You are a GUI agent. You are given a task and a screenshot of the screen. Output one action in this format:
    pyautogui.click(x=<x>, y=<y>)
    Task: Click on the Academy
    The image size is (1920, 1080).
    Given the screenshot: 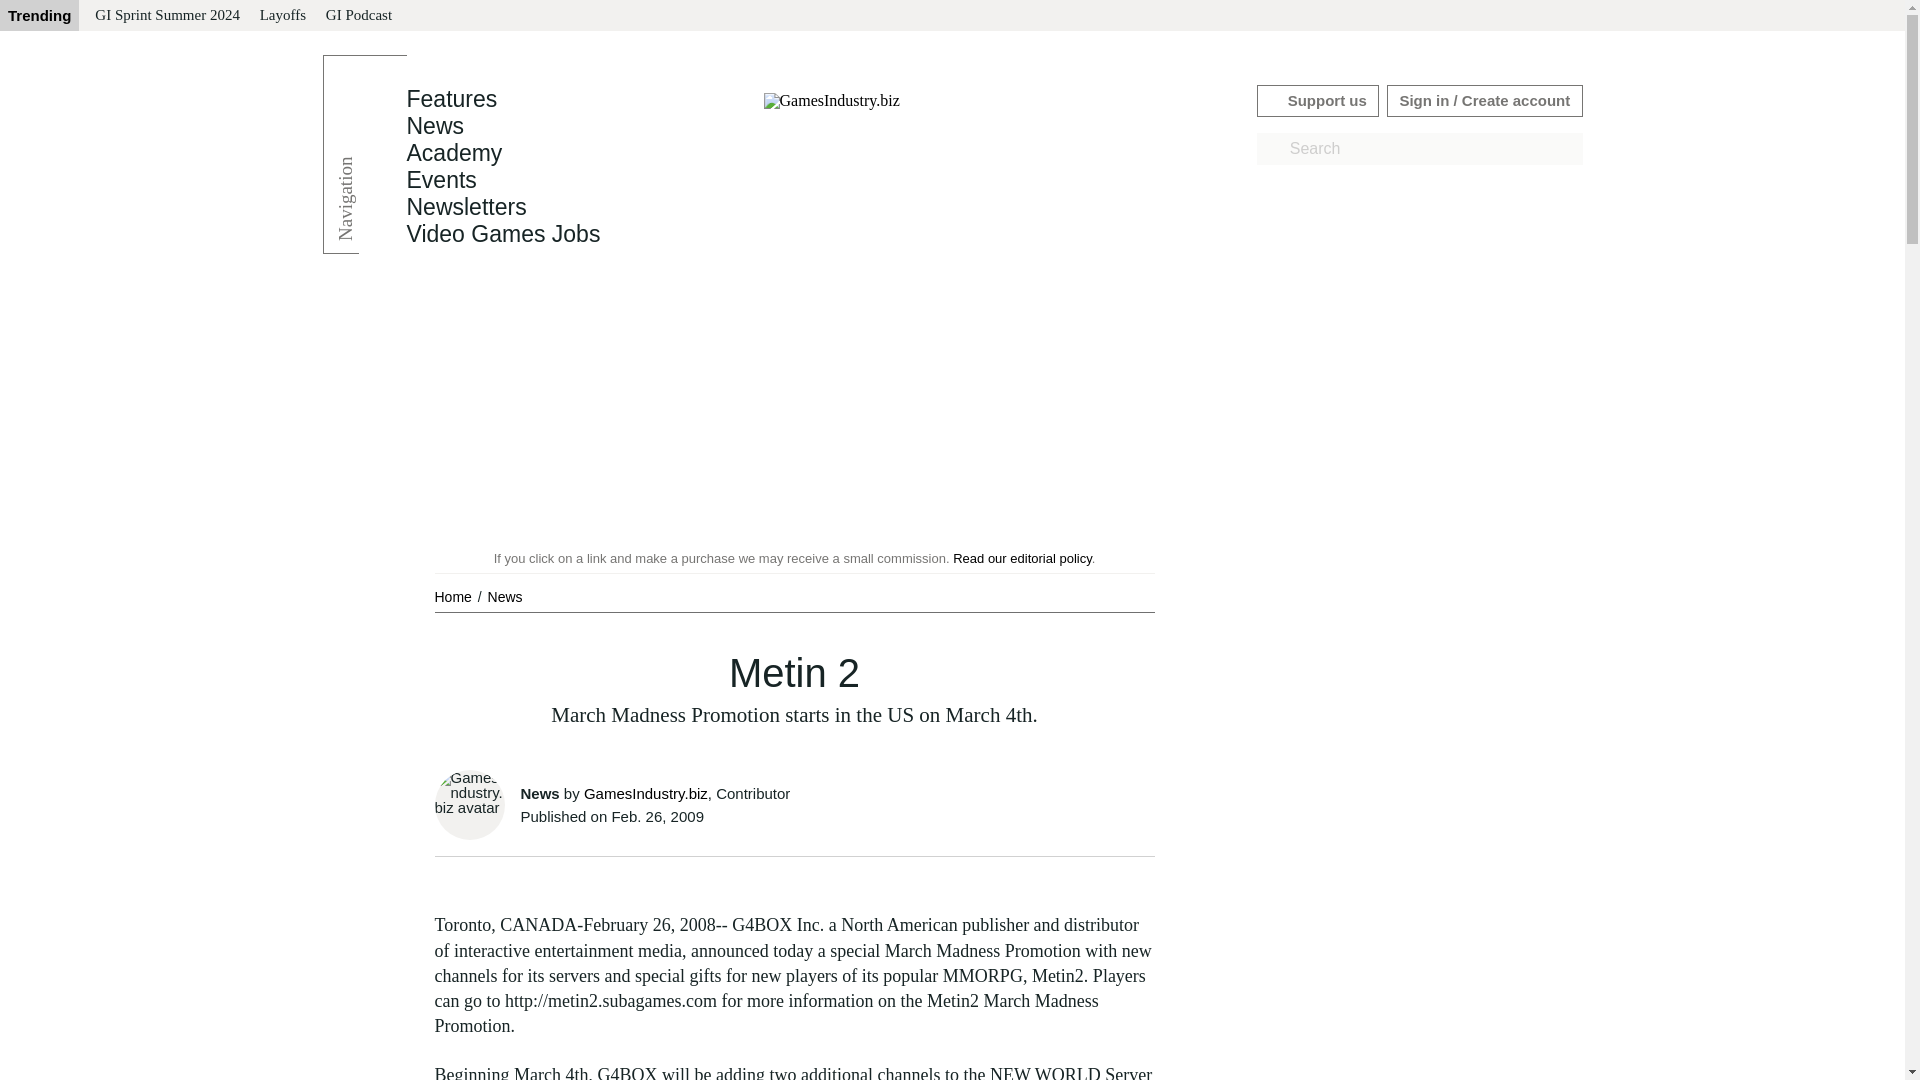 What is the action you would take?
    pyautogui.click(x=453, y=153)
    